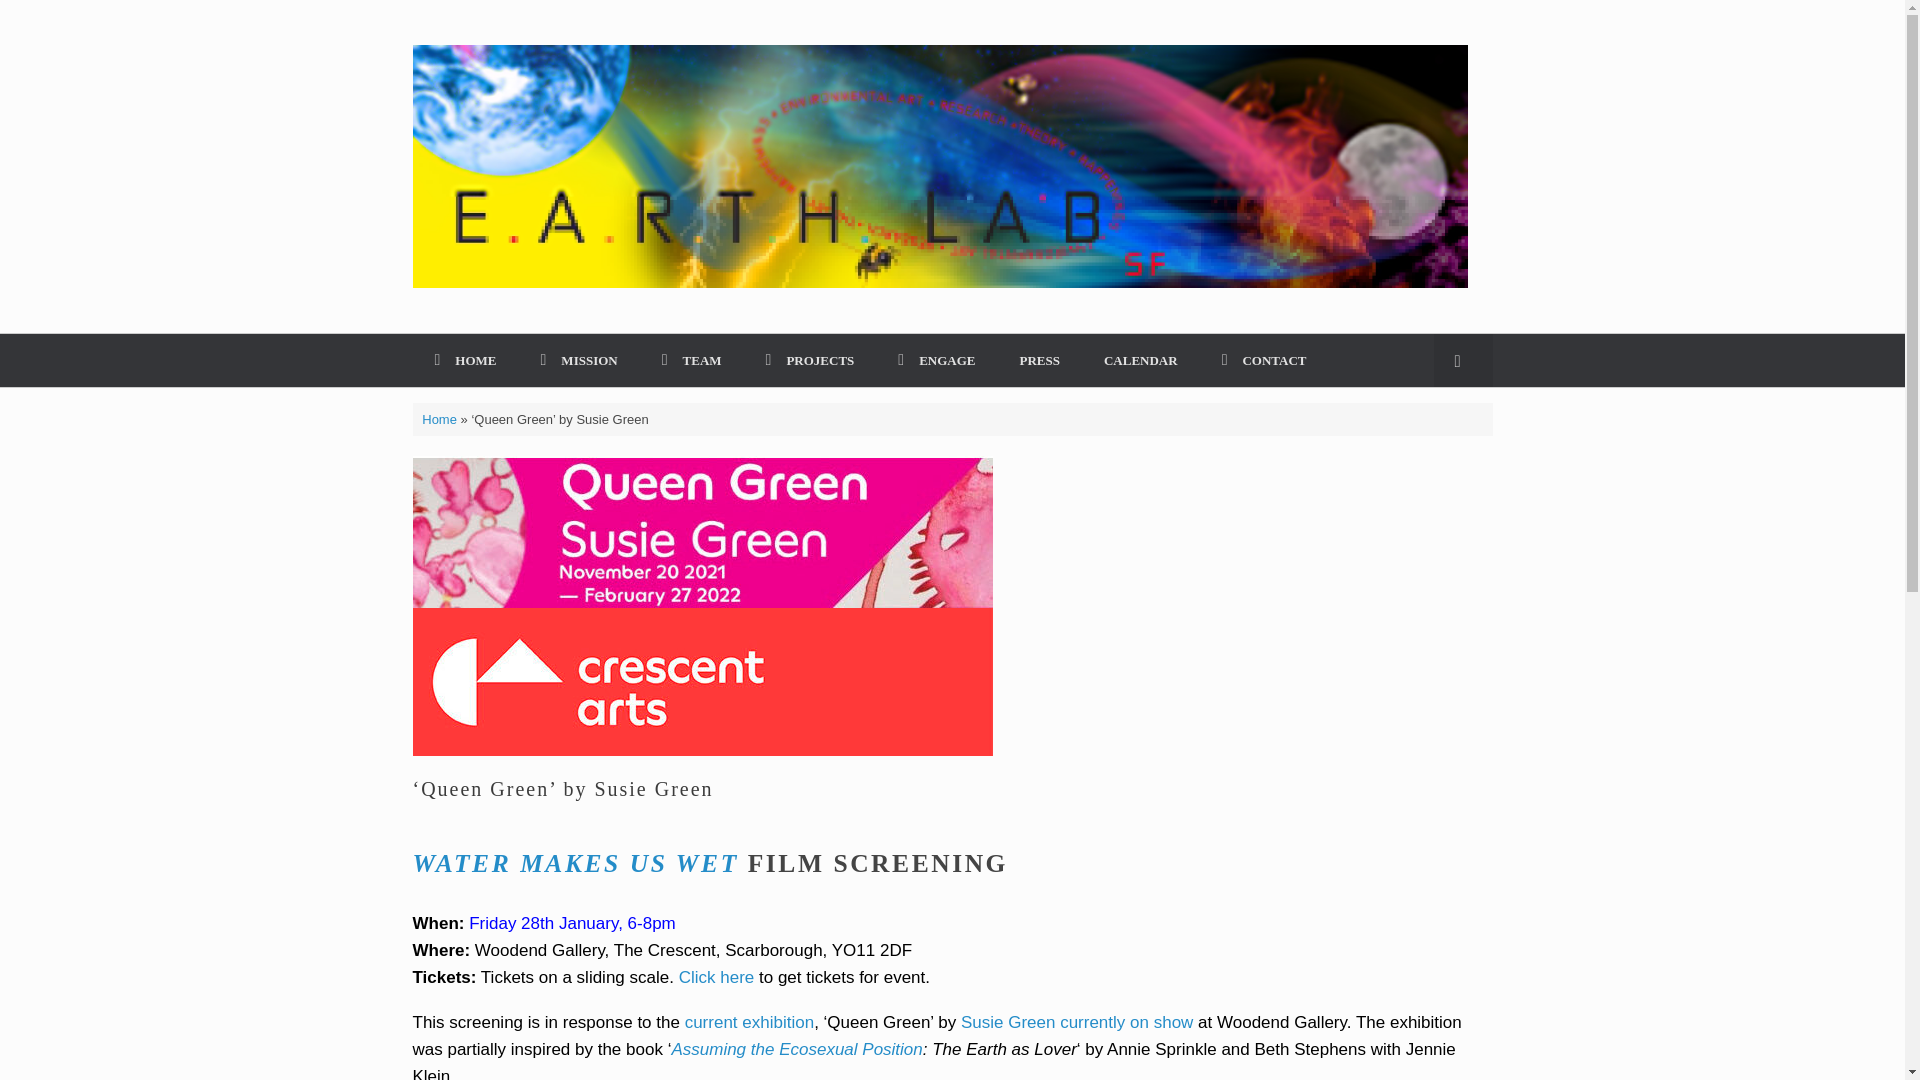 The width and height of the screenshot is (1920, 1080). Describe the element at coordinates (1076, 1021) in the screenshot. I see `Susie Green currently on show` at that location.